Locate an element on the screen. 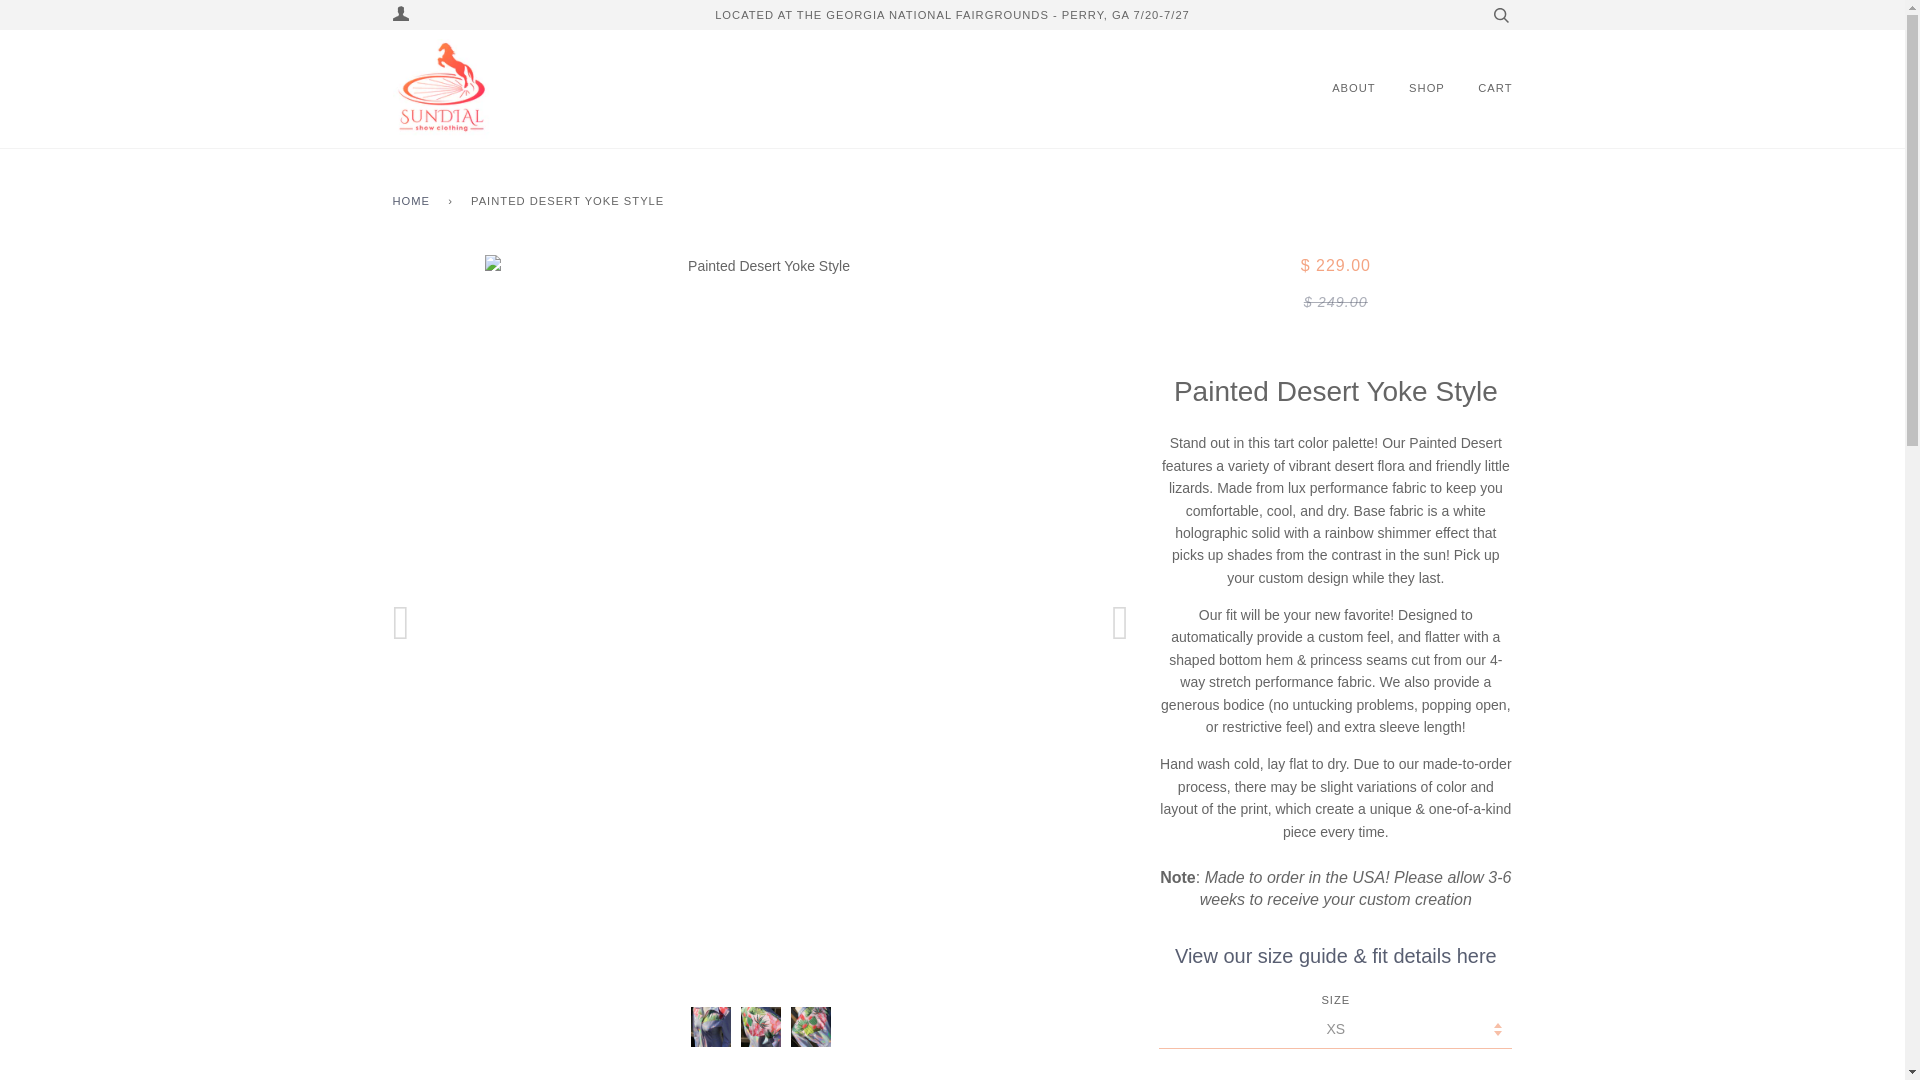 This screenshot has width=1920, height=1080. ABOUT is located at coordinates (1354, 88).